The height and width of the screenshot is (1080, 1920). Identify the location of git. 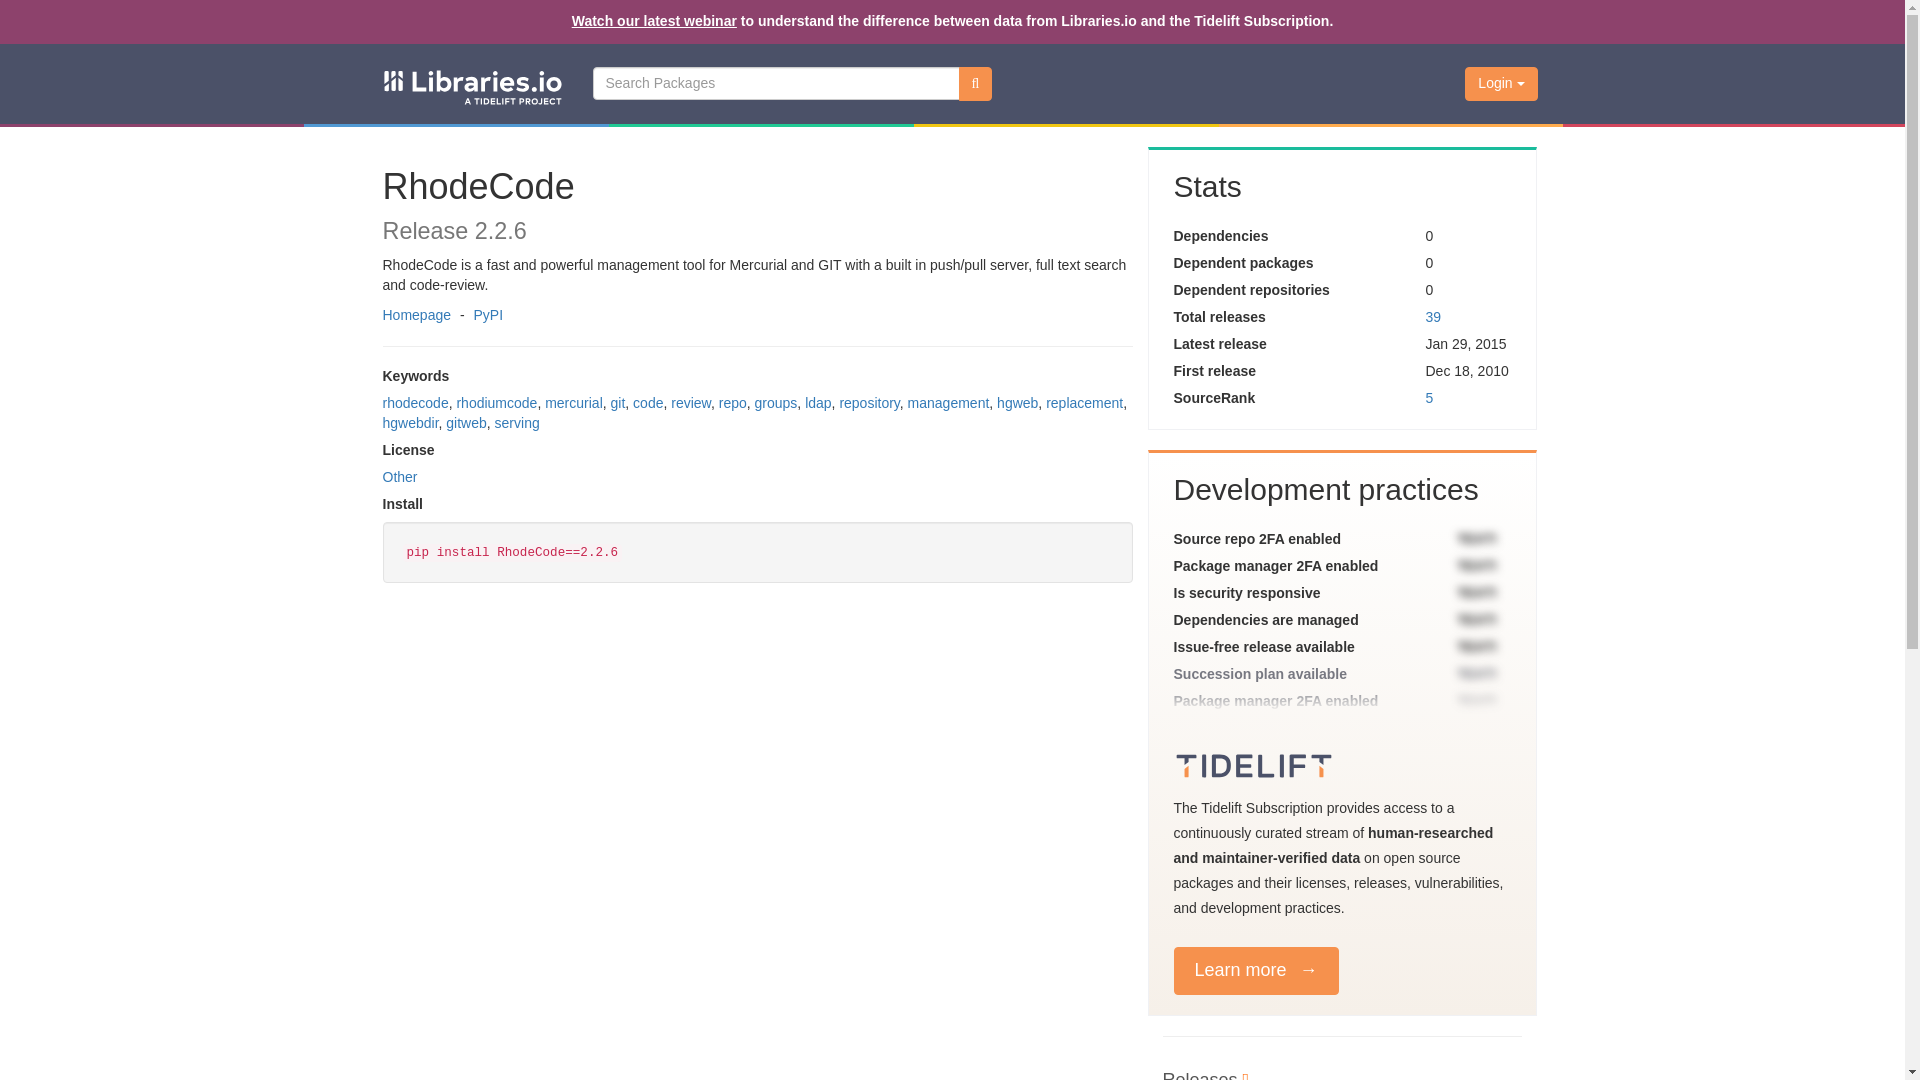
(618, 403).